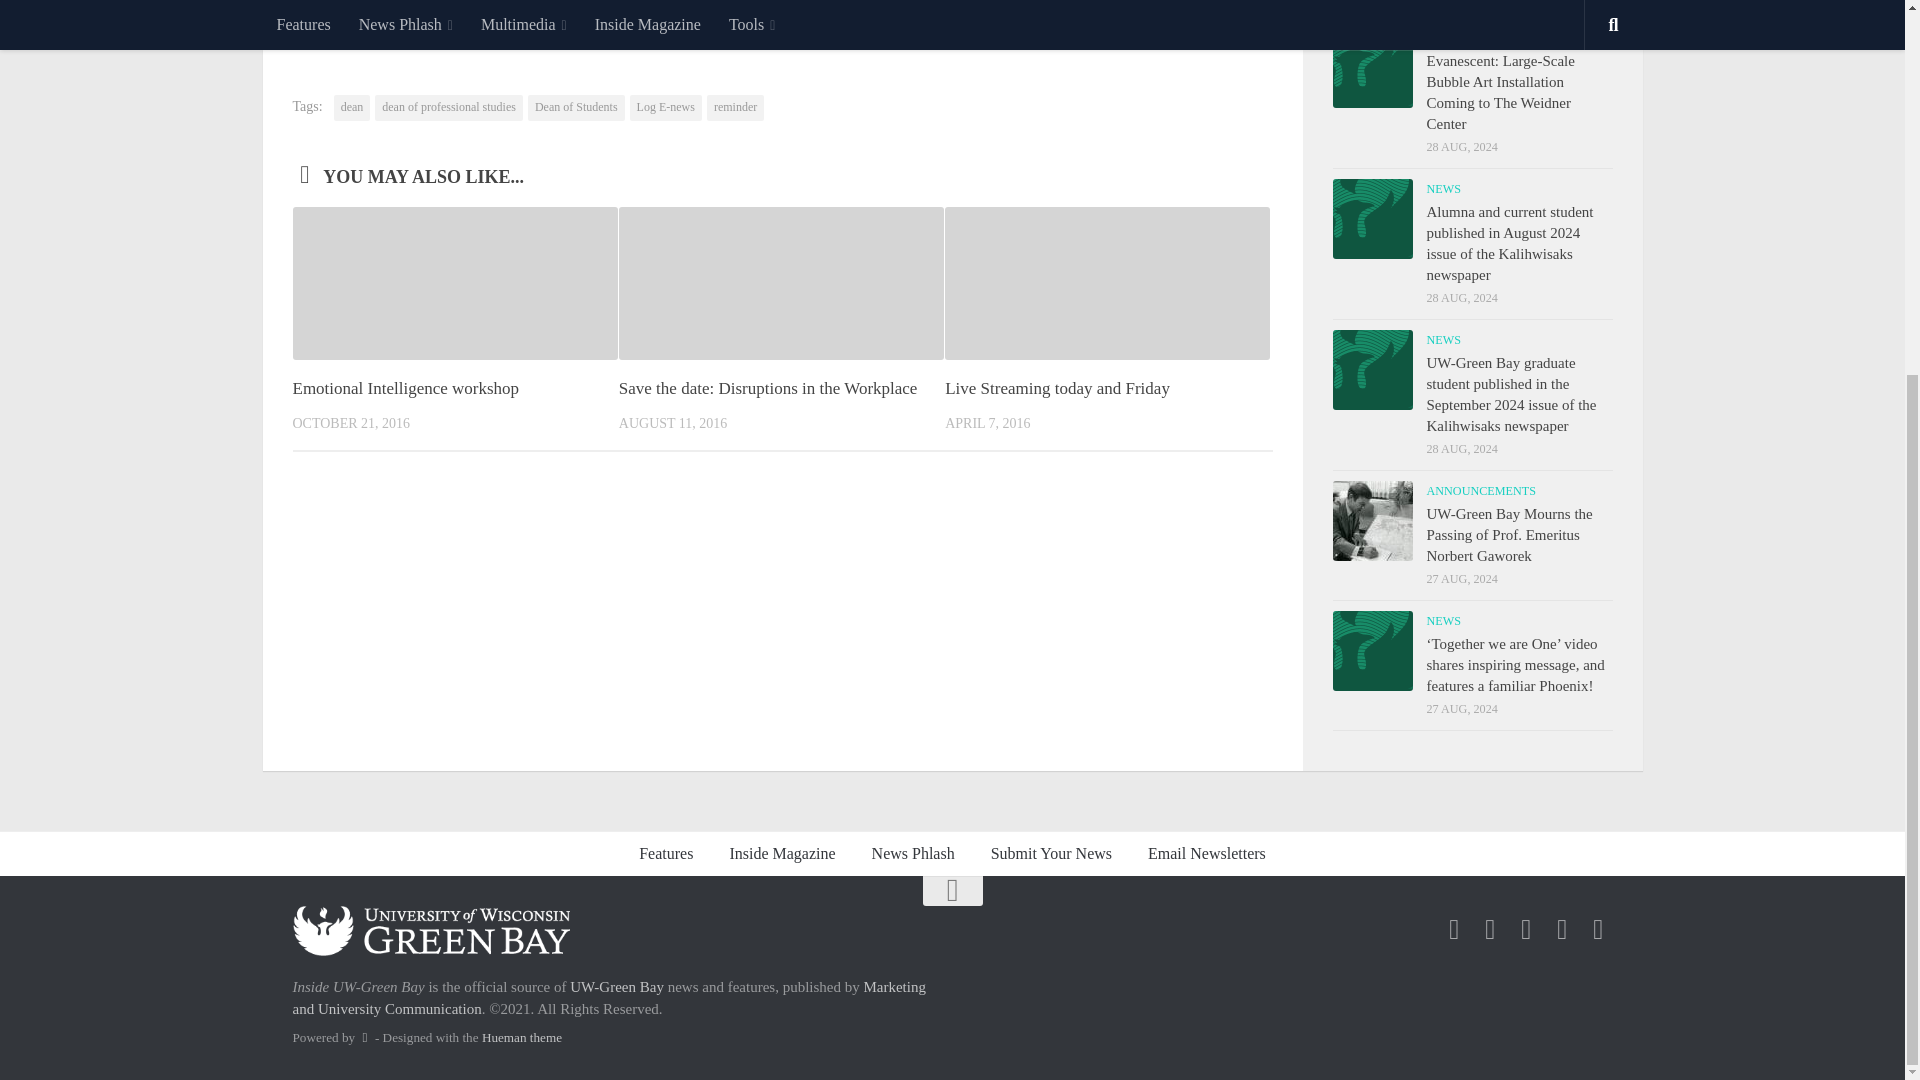 The height and width of the screenshot is (1080, 1920). What do you see at coordinates (666, 108) in the screenshot?
I see `Log E-news` at bounding box center [666, 108].